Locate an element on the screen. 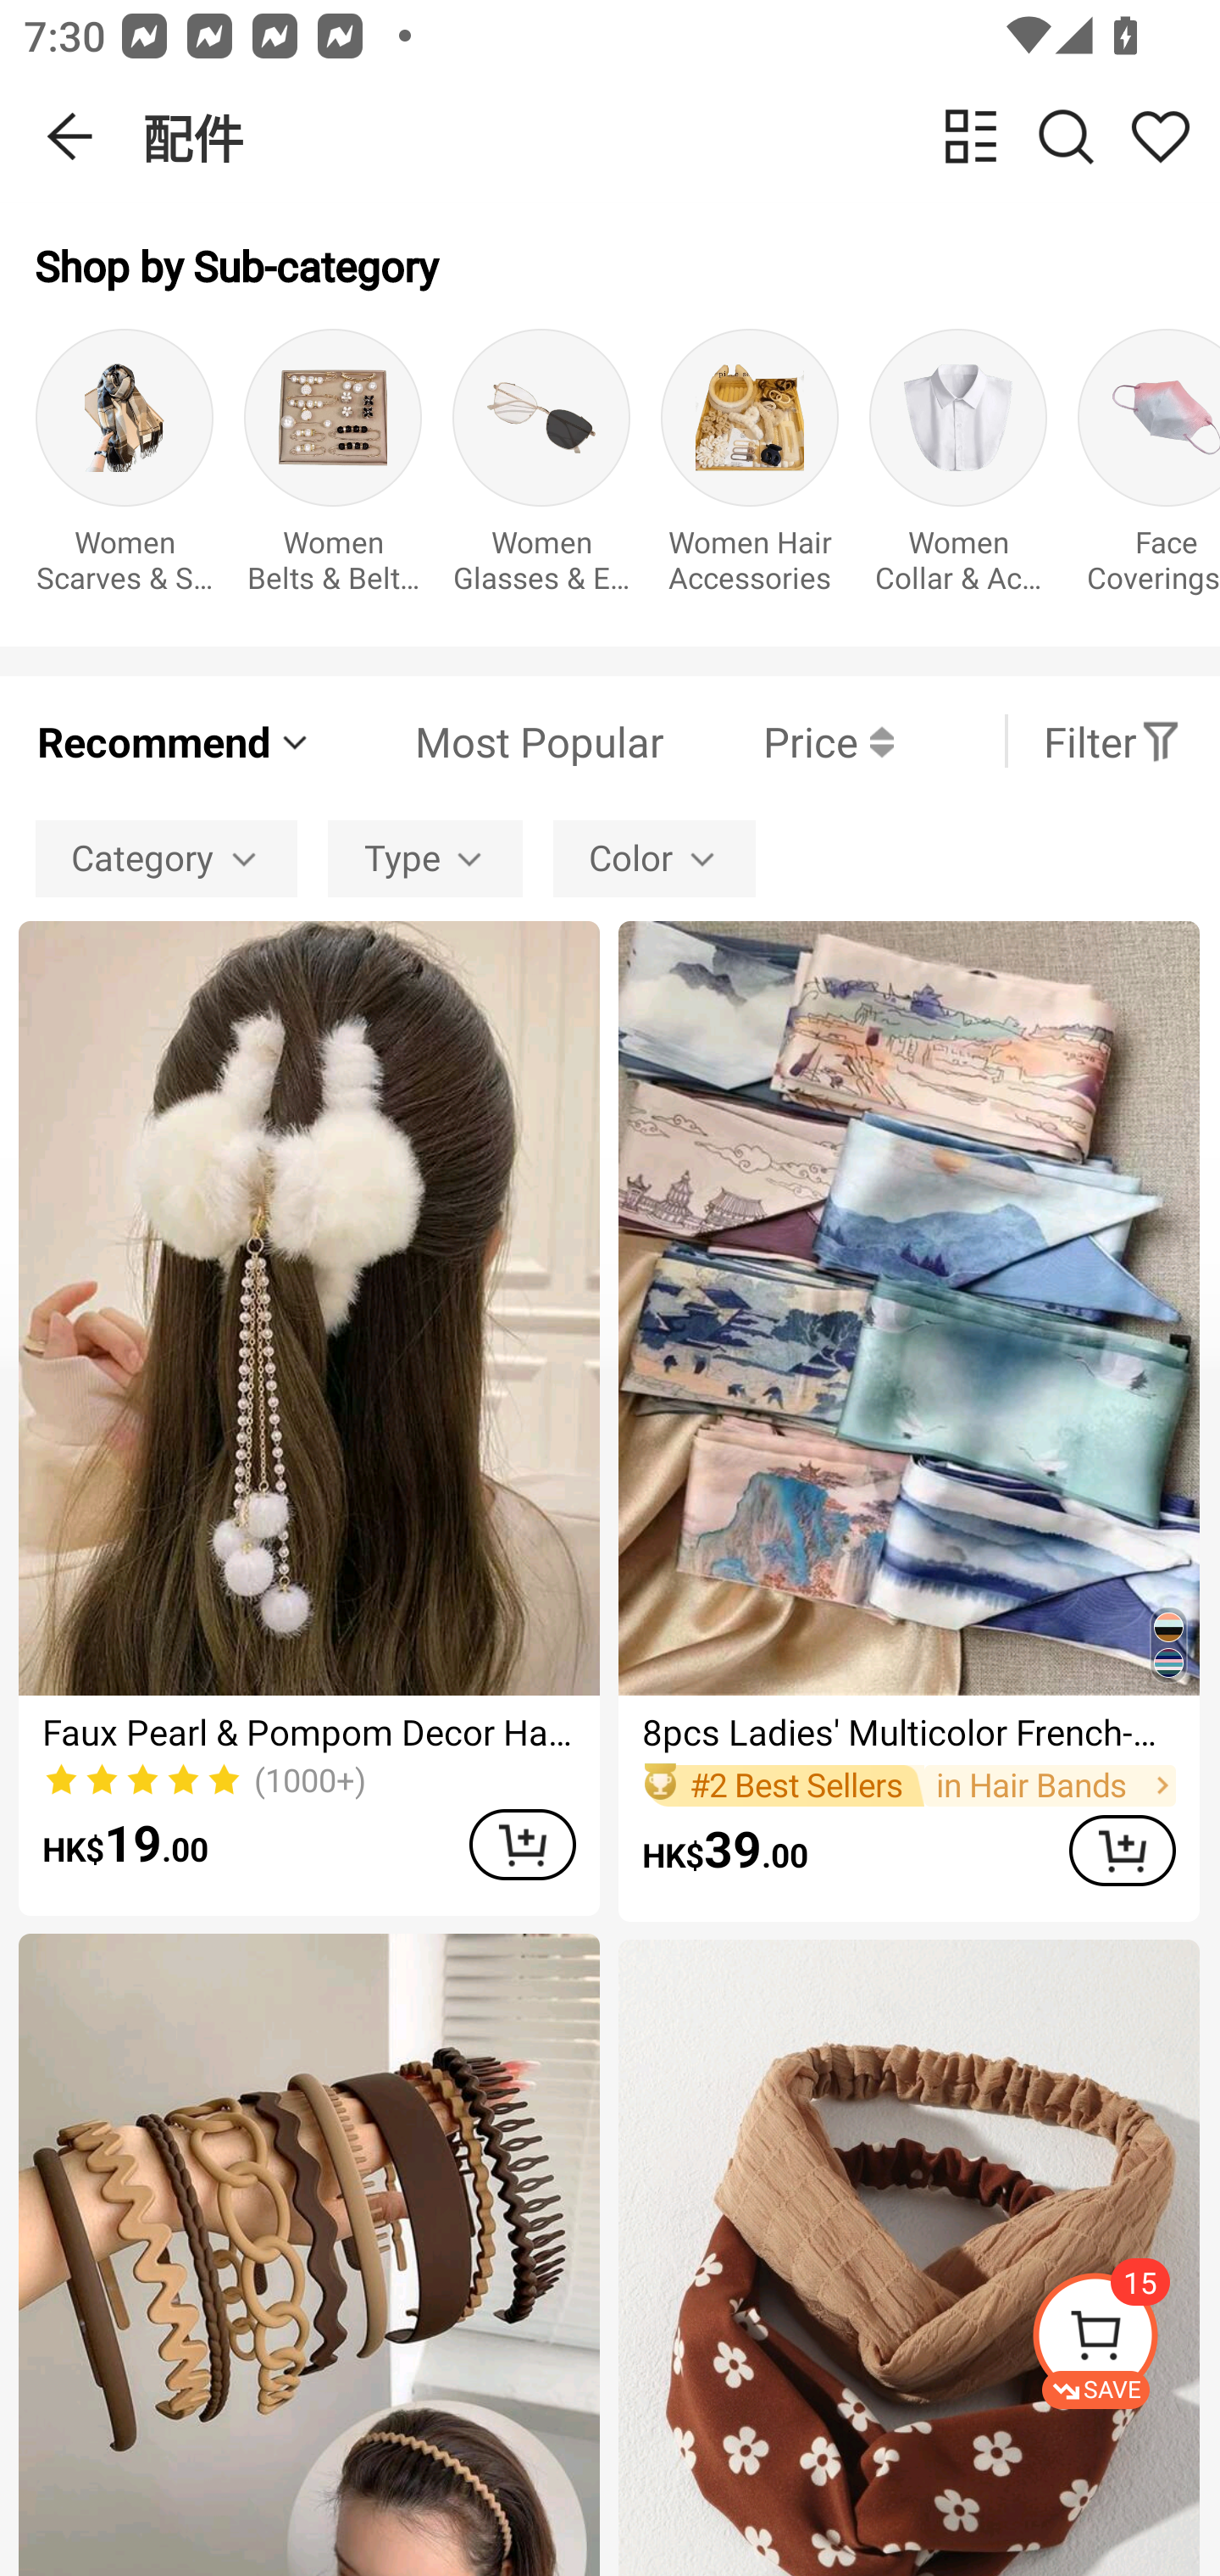 This screenshot has width=1220, height=2576. Filter is located at coordinates (1112, 741).